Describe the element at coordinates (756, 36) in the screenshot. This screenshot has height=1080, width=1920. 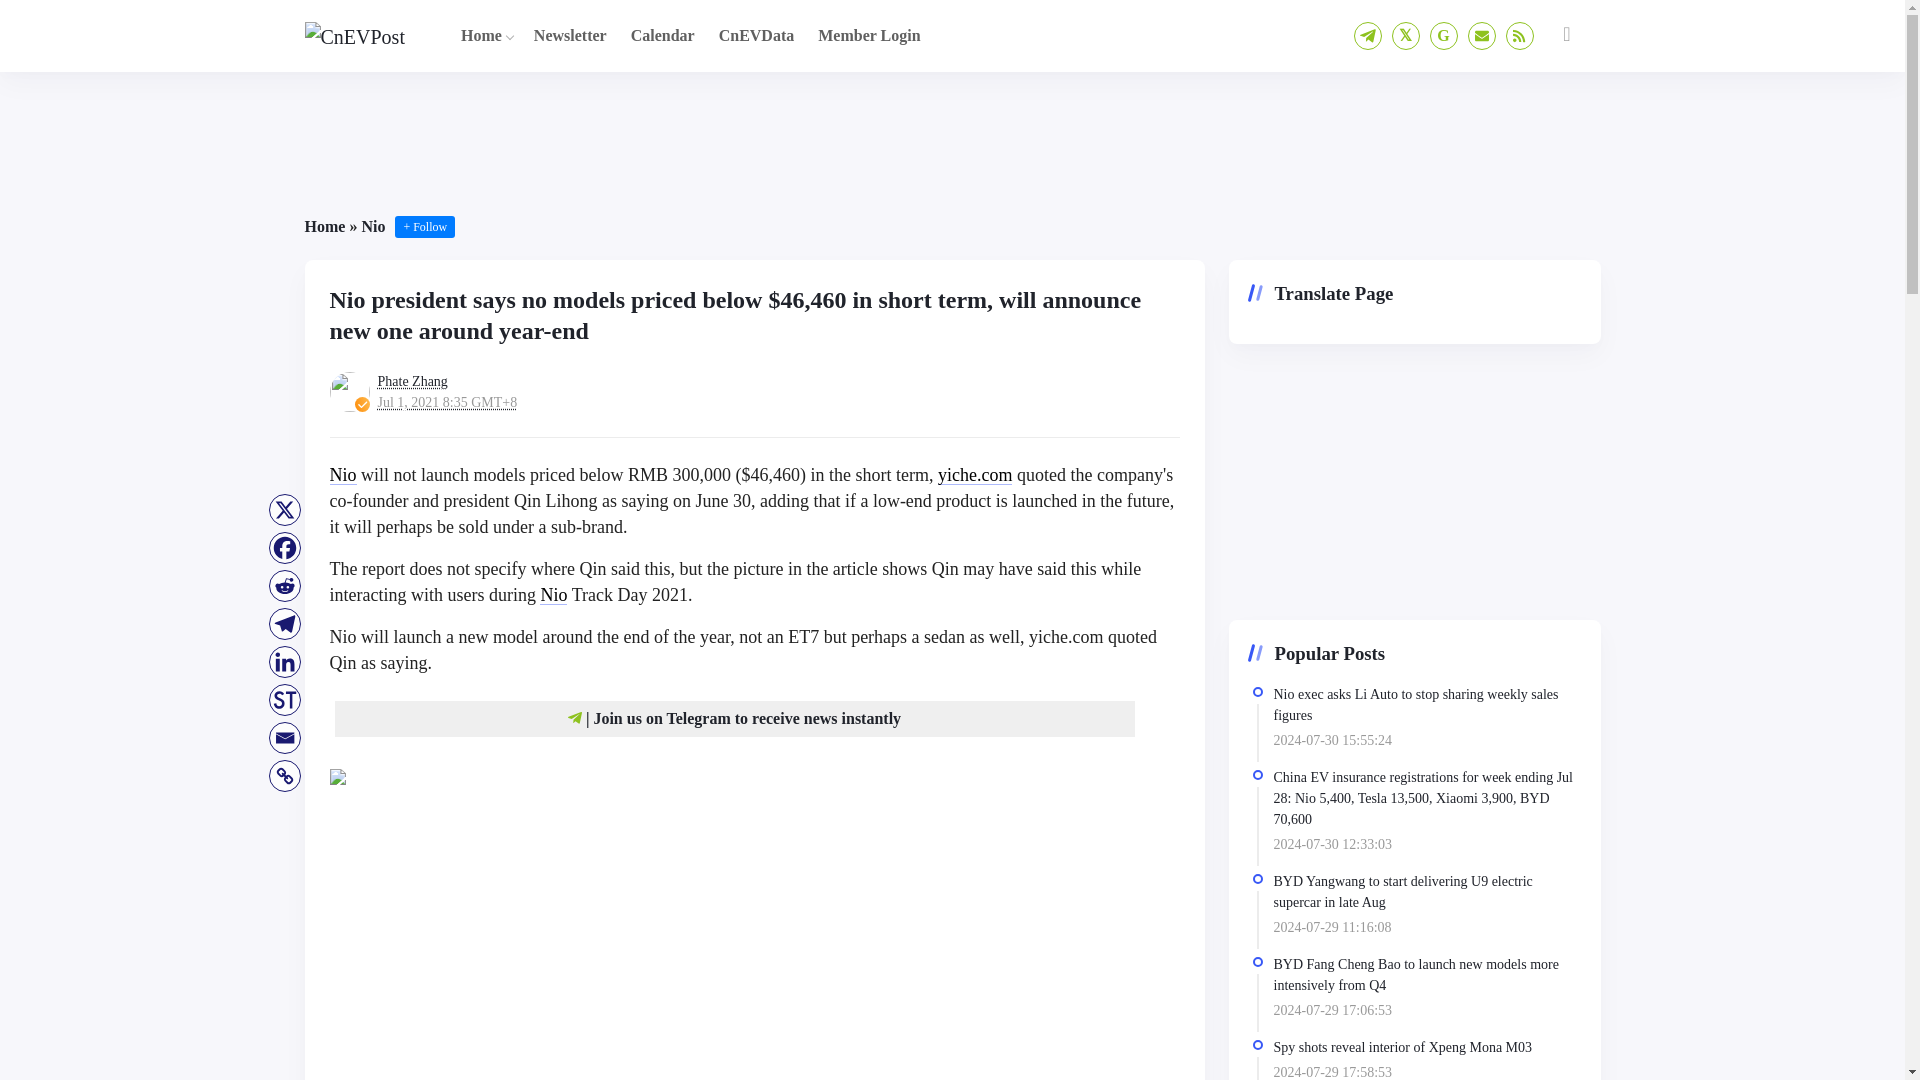
I see `CnEVData` at that location.